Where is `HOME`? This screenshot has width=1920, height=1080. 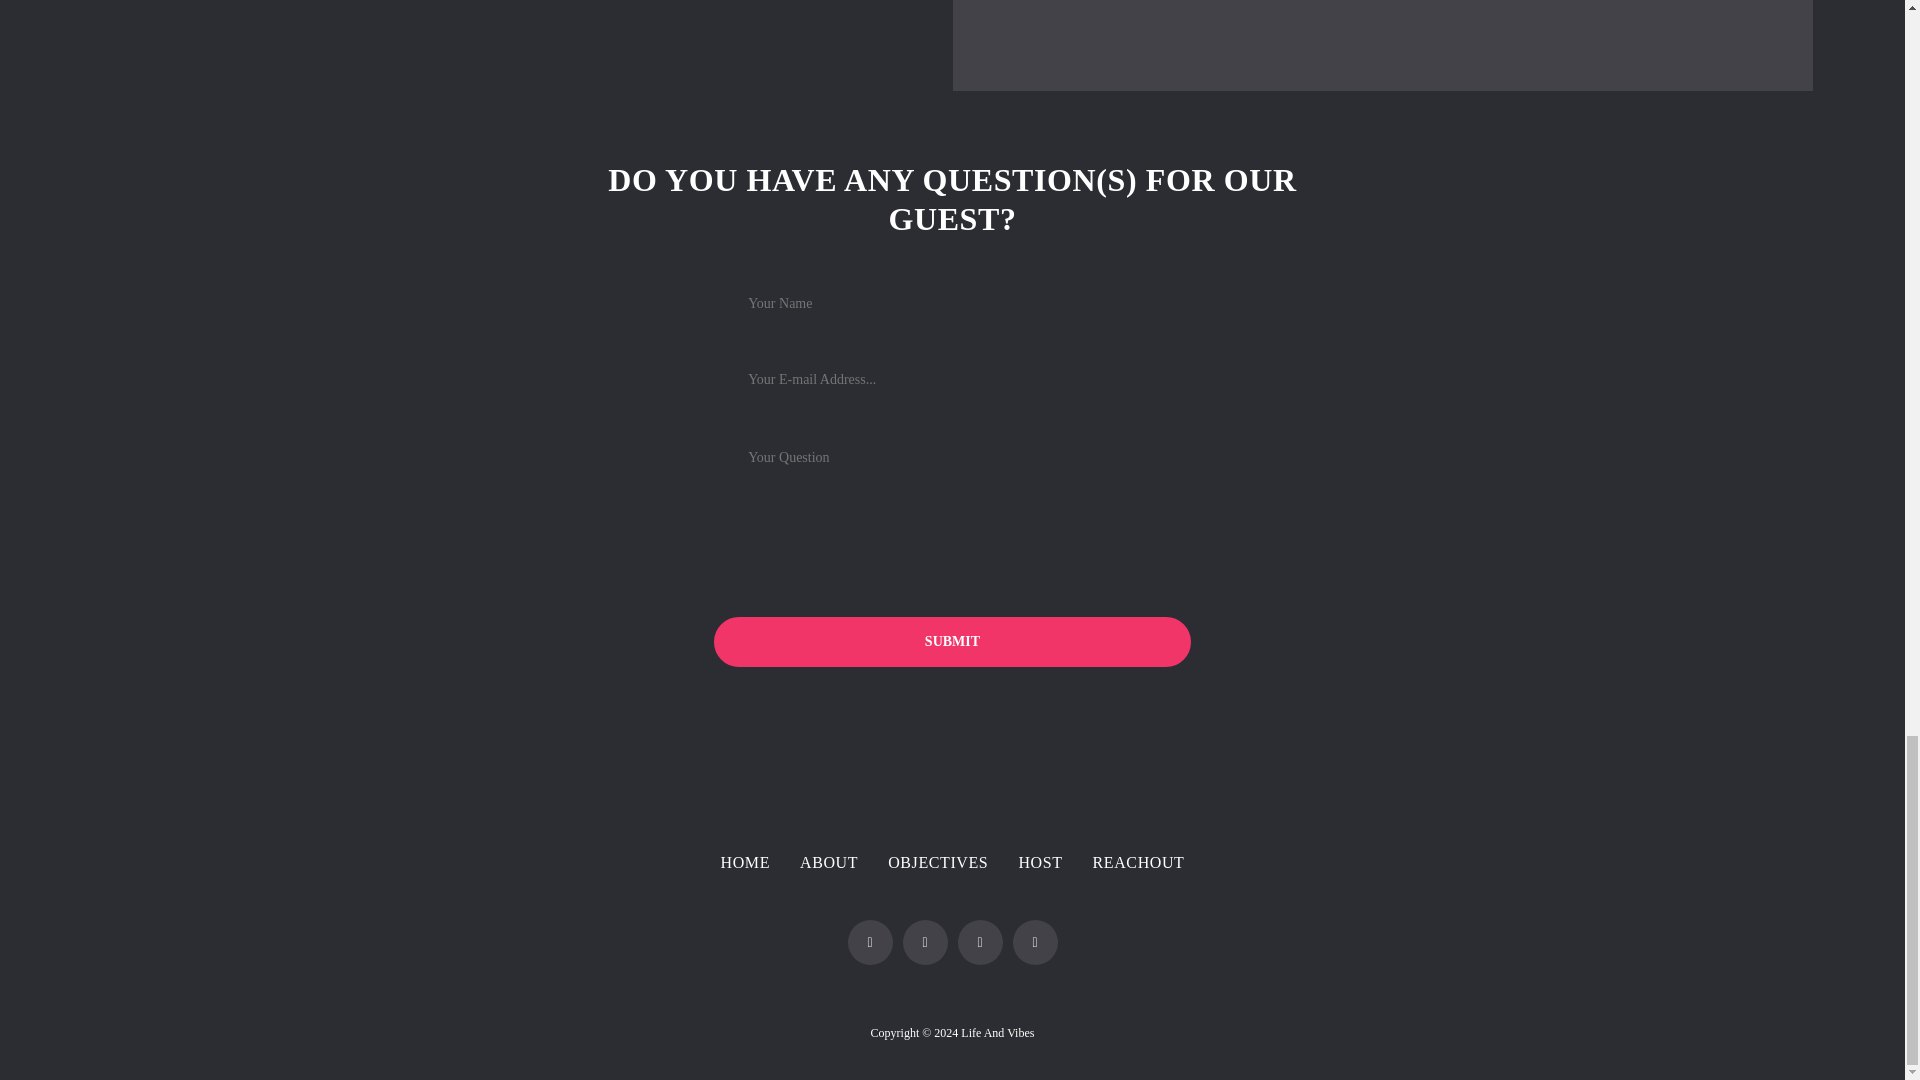
HOME is located at coordinates (746, 862).